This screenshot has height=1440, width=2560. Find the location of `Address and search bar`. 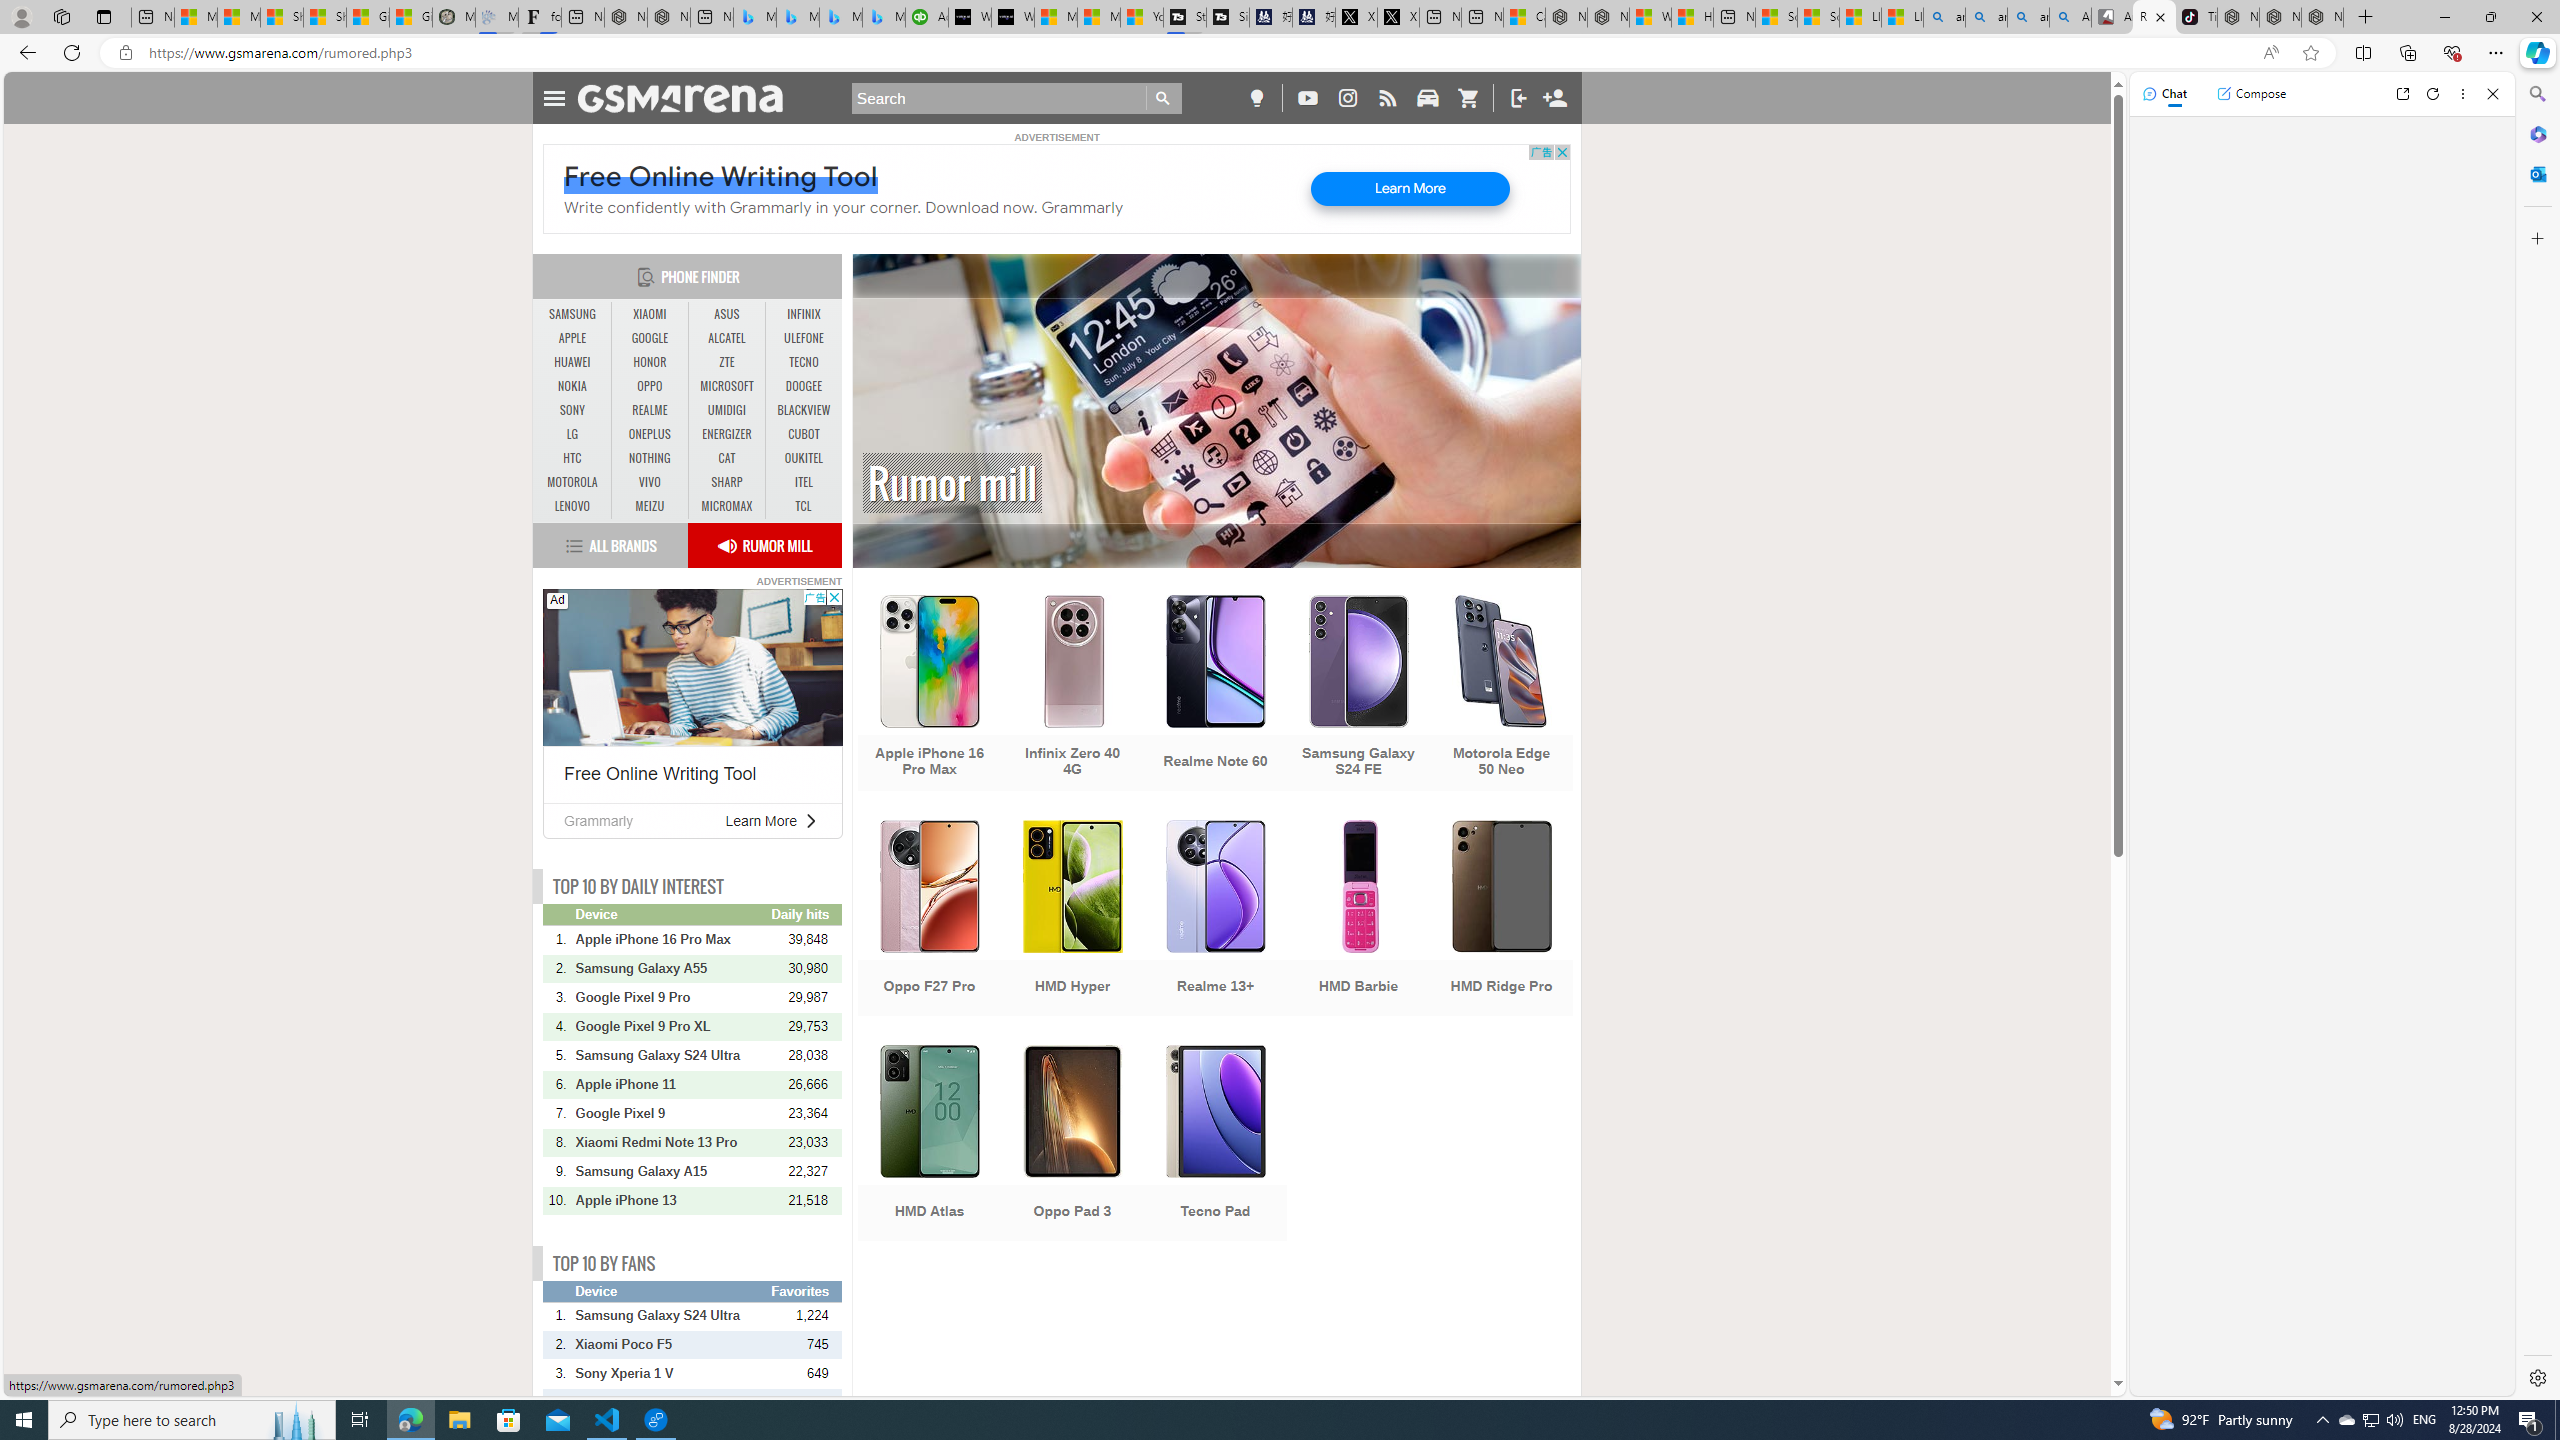

Address and search bar is located at coordinates (1198, 53).